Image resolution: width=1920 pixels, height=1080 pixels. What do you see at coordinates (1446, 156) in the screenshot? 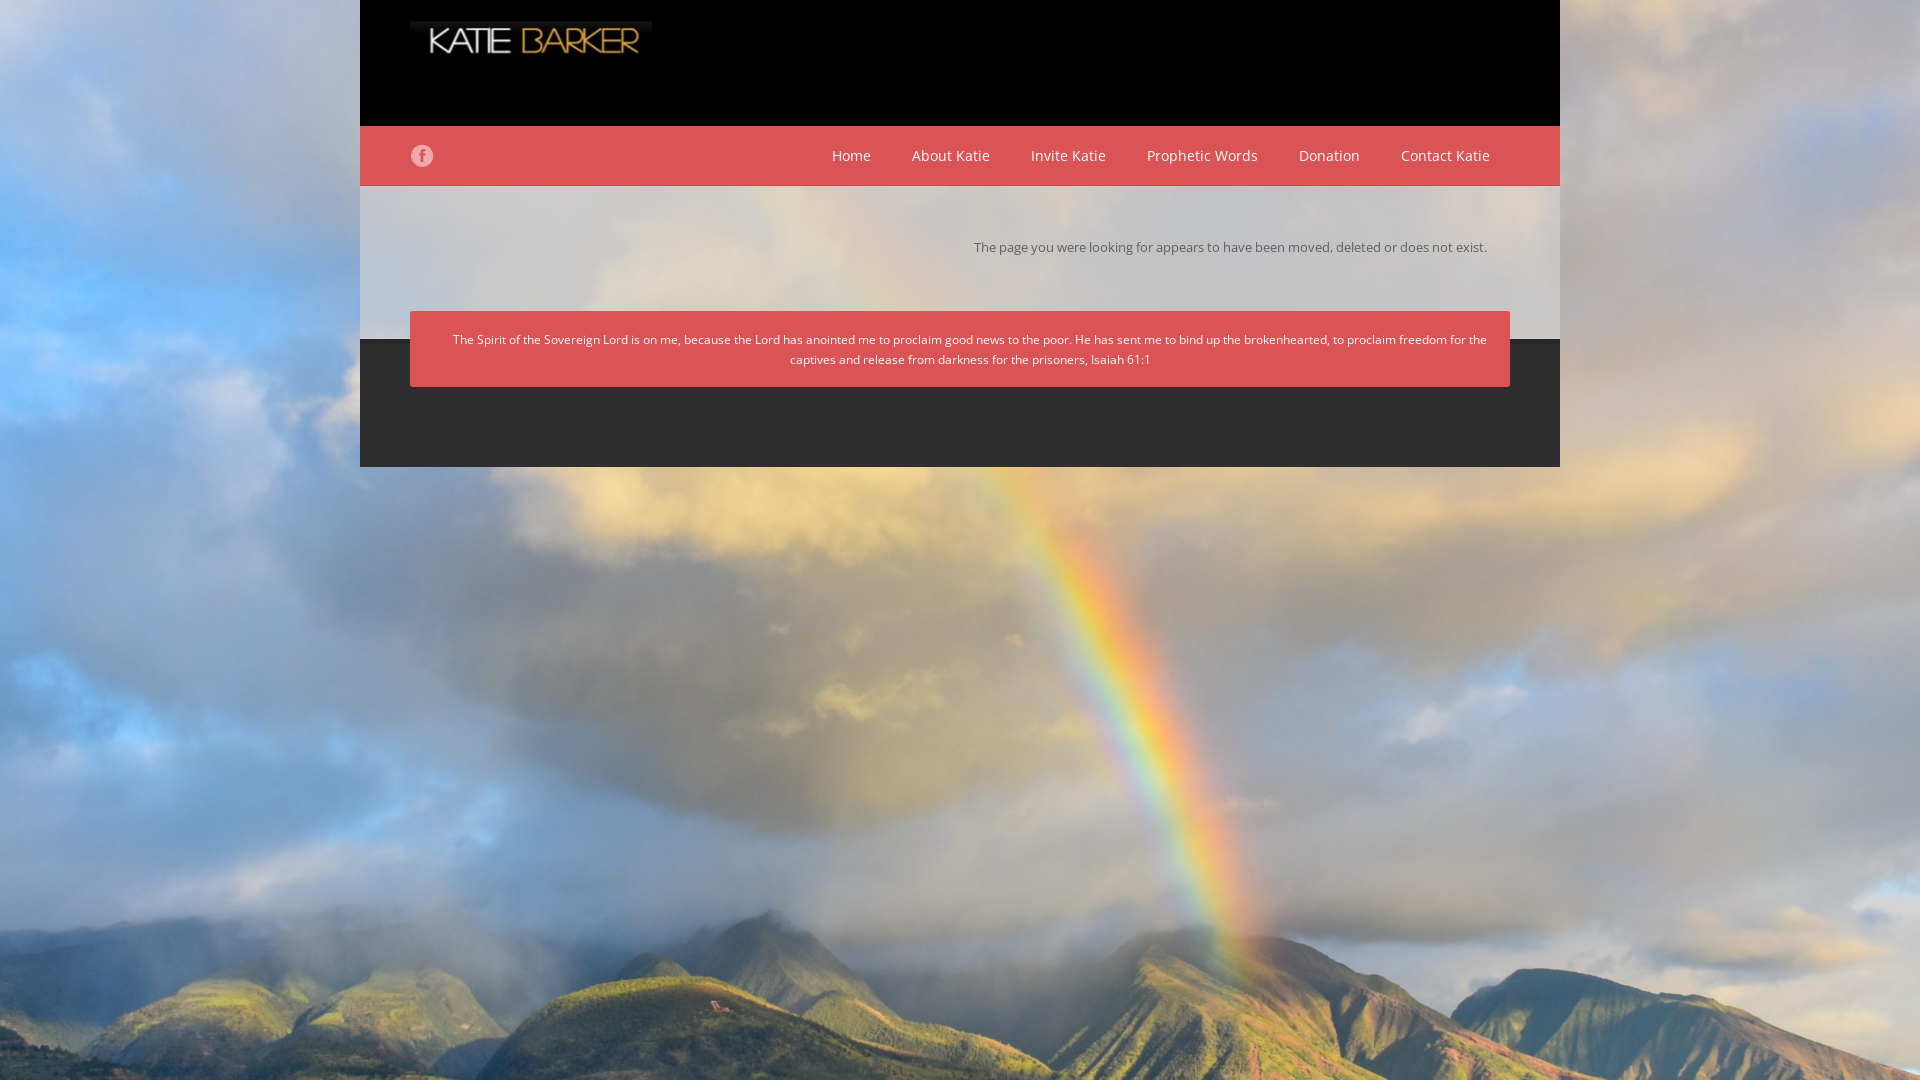
I see `Contact Katie` at bounding box center [1446, 156].